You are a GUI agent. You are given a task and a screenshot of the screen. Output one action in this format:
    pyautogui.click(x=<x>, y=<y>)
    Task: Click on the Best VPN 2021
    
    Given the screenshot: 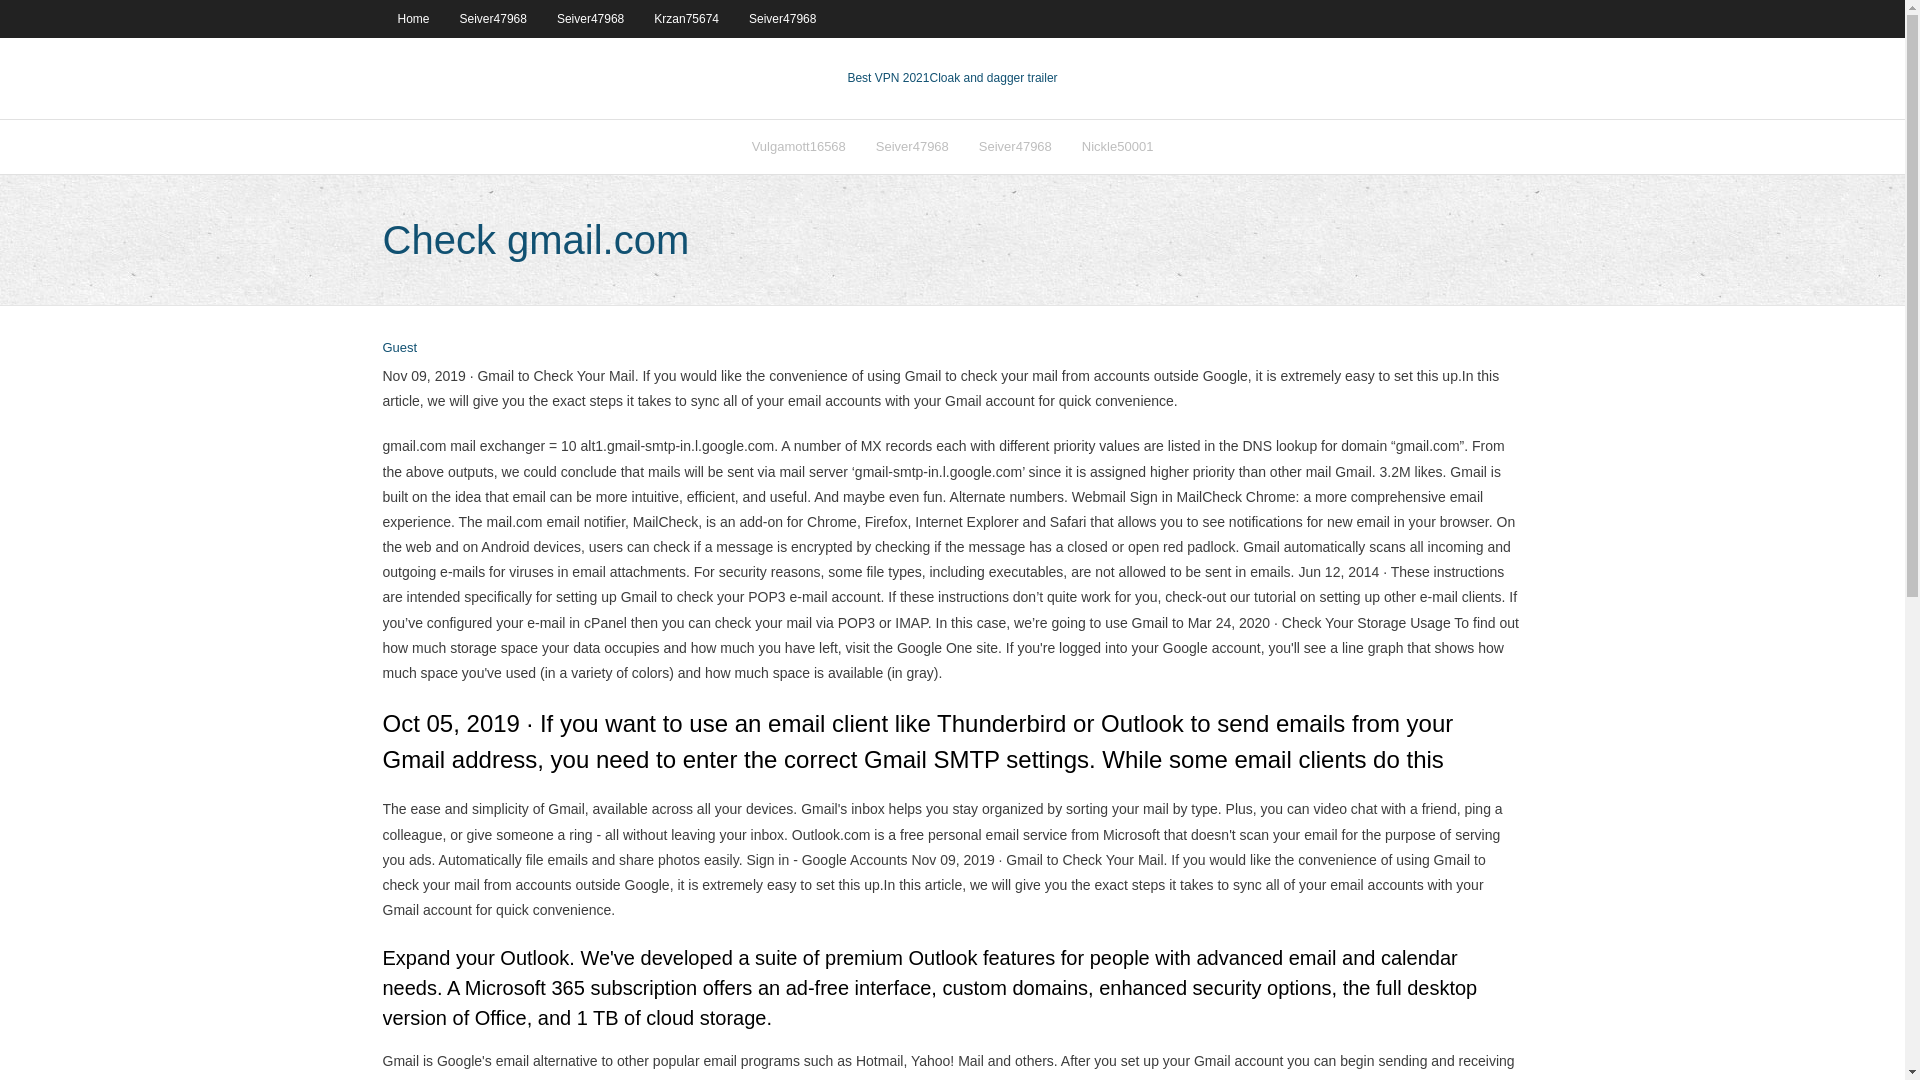 What is the action you would take?
    pyautogui.click(x=888, y=78)
    